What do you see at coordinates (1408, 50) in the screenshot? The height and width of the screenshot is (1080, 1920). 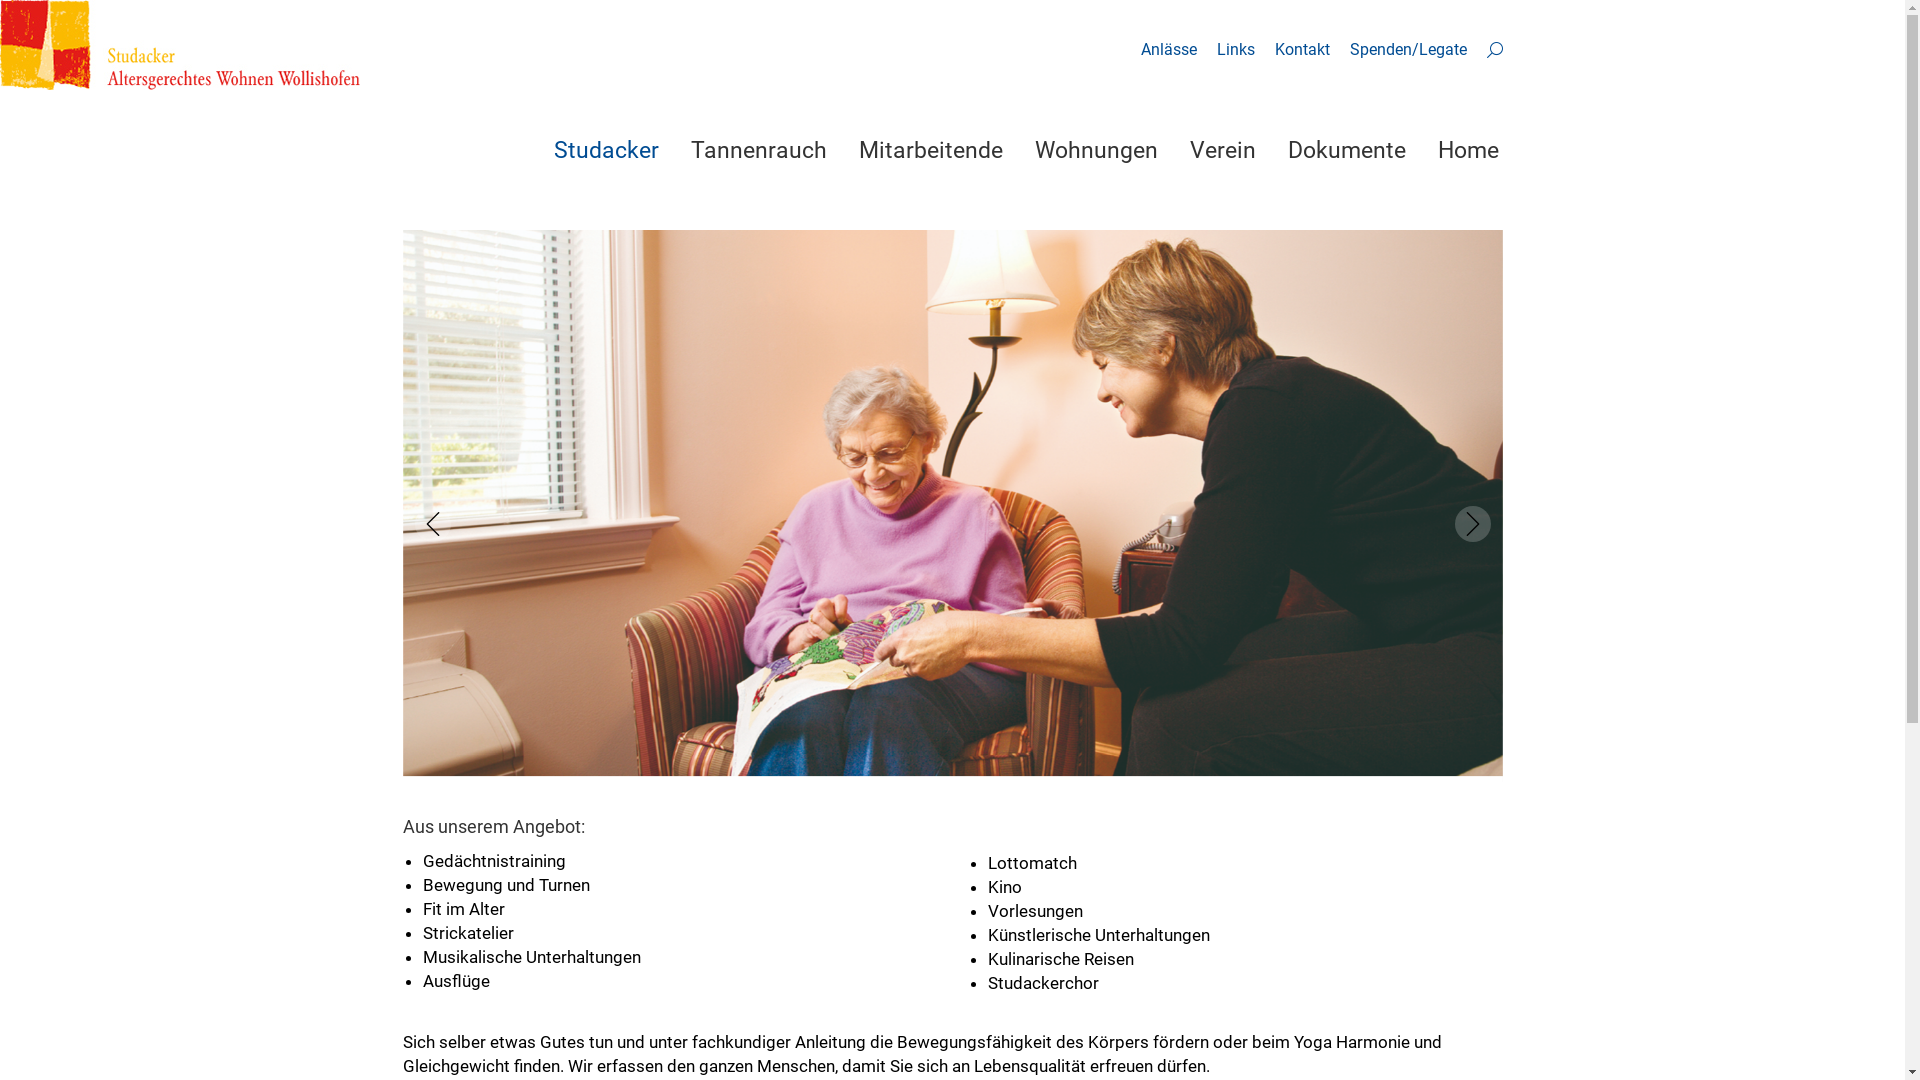 I see `Spenden/Legate` at bounding box center [1408, 50].